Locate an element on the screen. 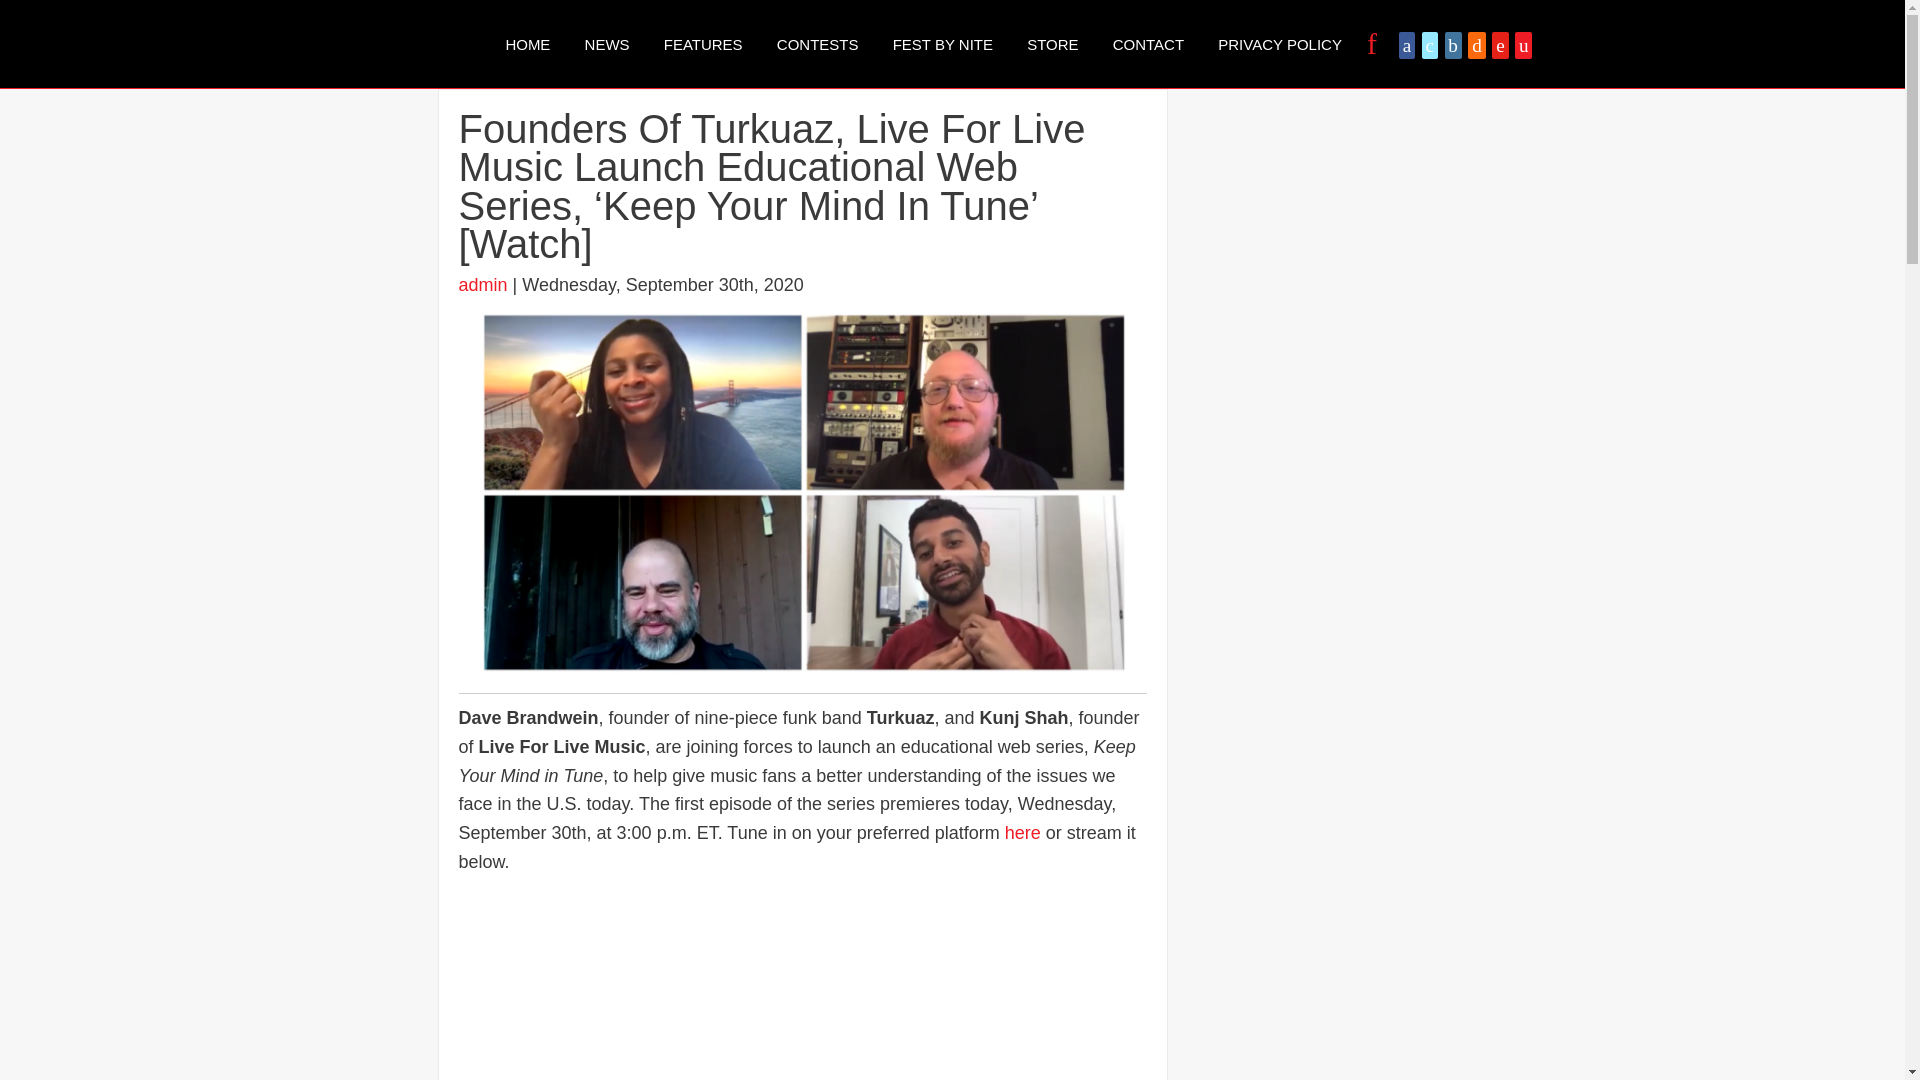  HOME is located at coordinates (526, 44).